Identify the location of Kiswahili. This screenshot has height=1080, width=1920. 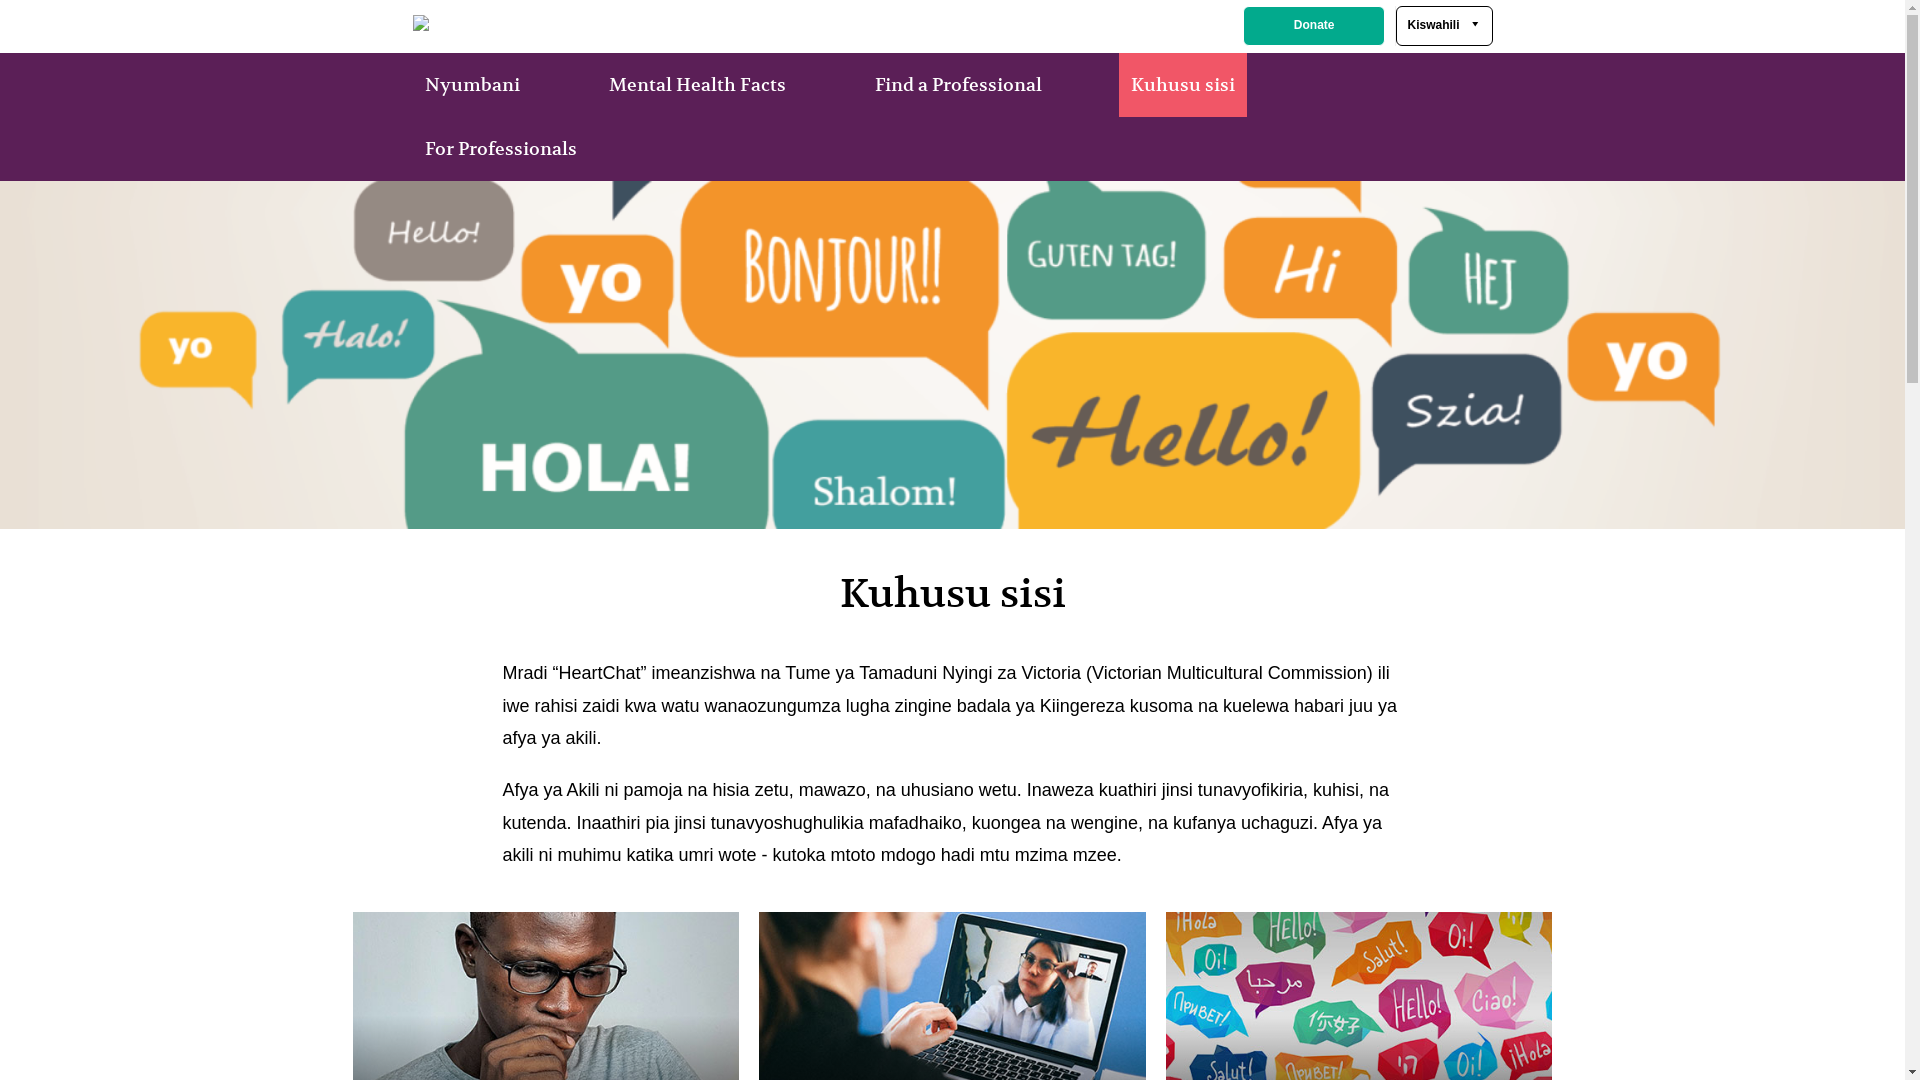
(1444, 26).